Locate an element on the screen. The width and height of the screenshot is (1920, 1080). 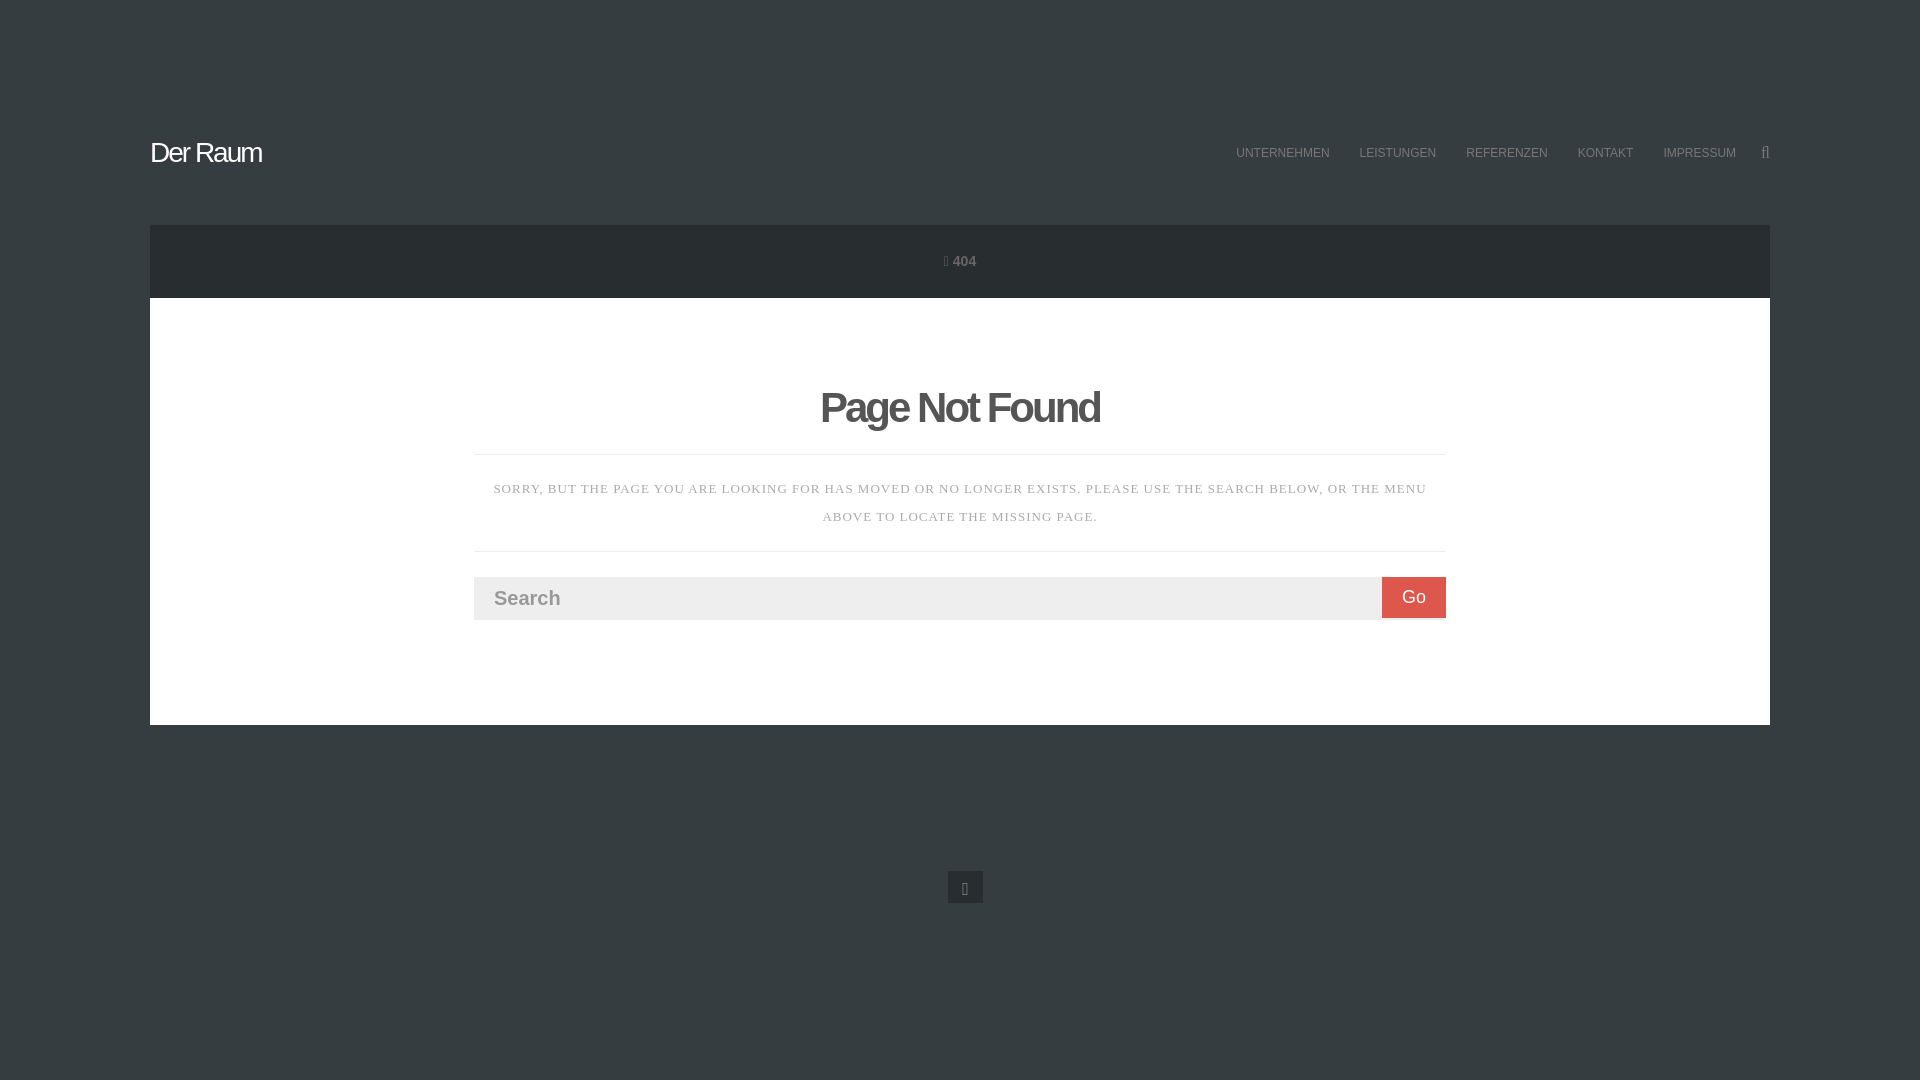
KONTAKT is located at coordinates (1606, 153).